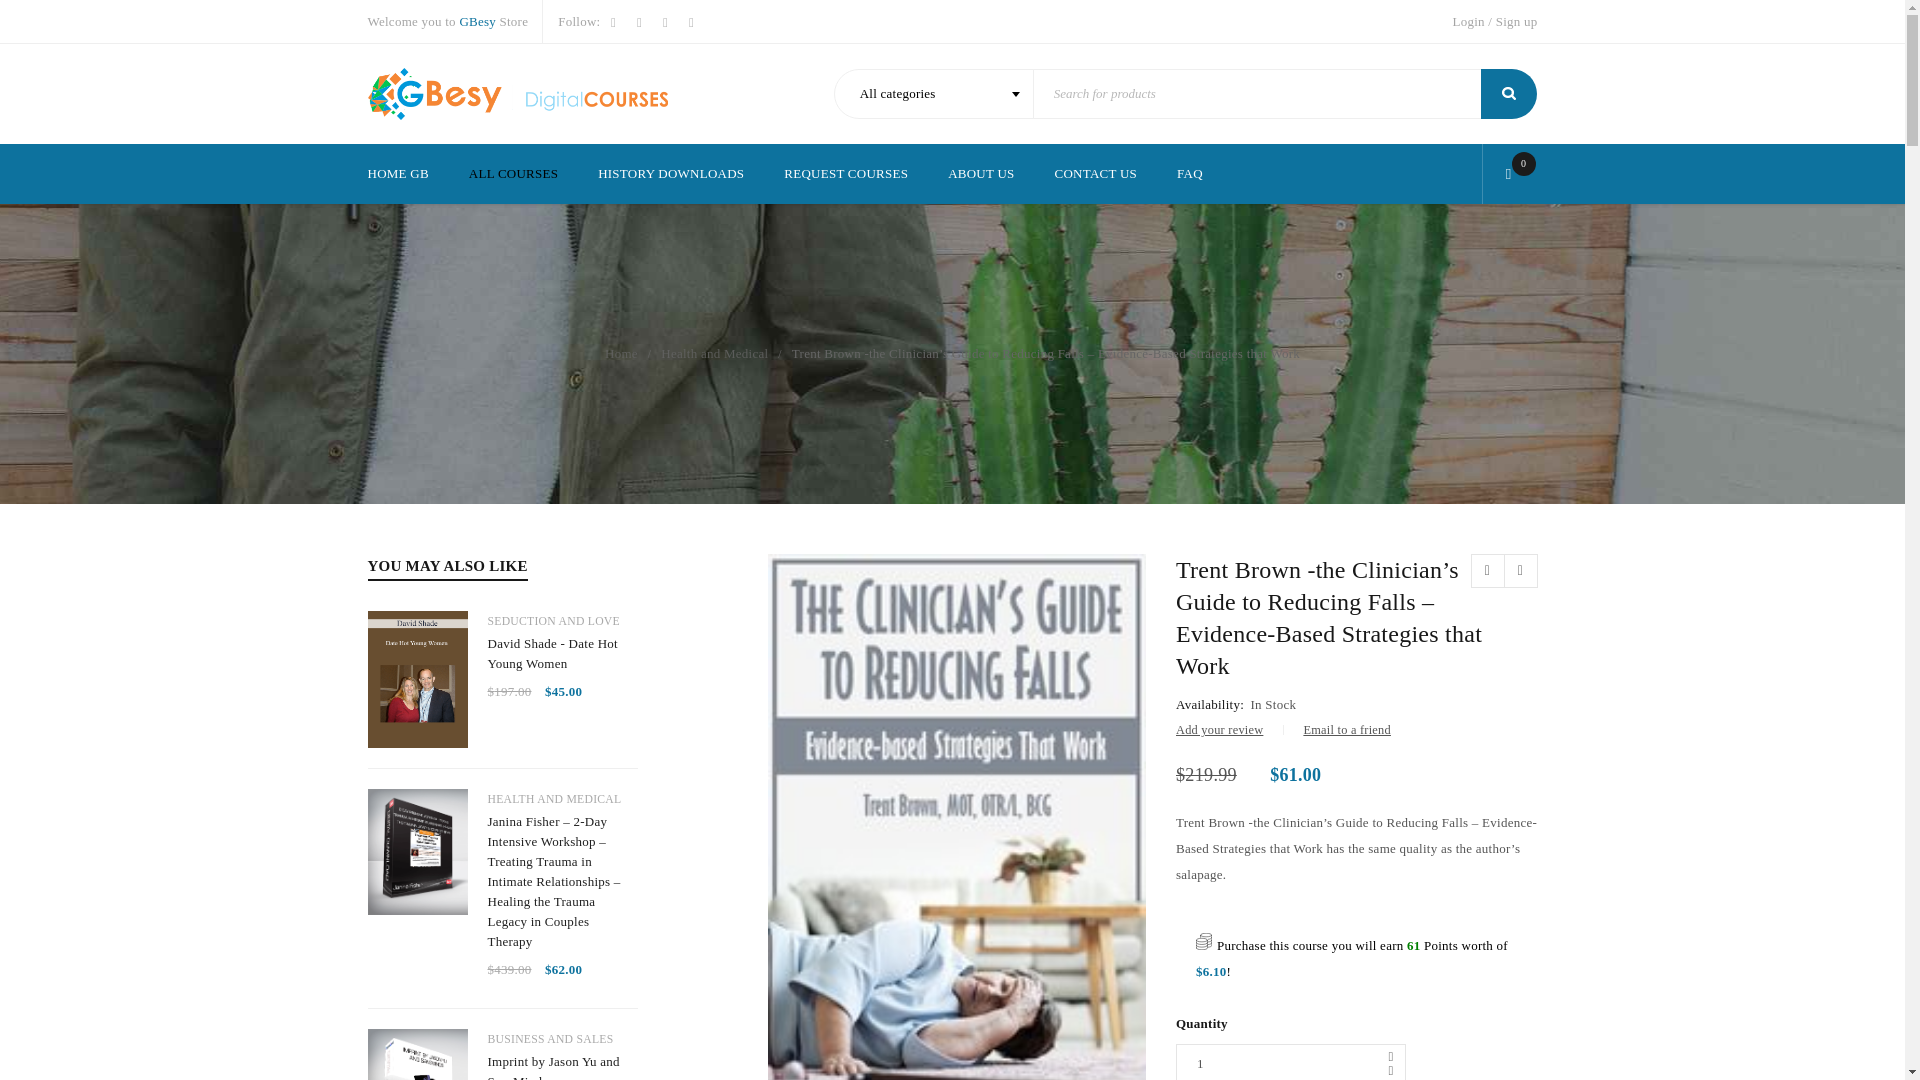  Describe the element at coordinates (1508, 94) in the screenshot. I see `Search` at that location.